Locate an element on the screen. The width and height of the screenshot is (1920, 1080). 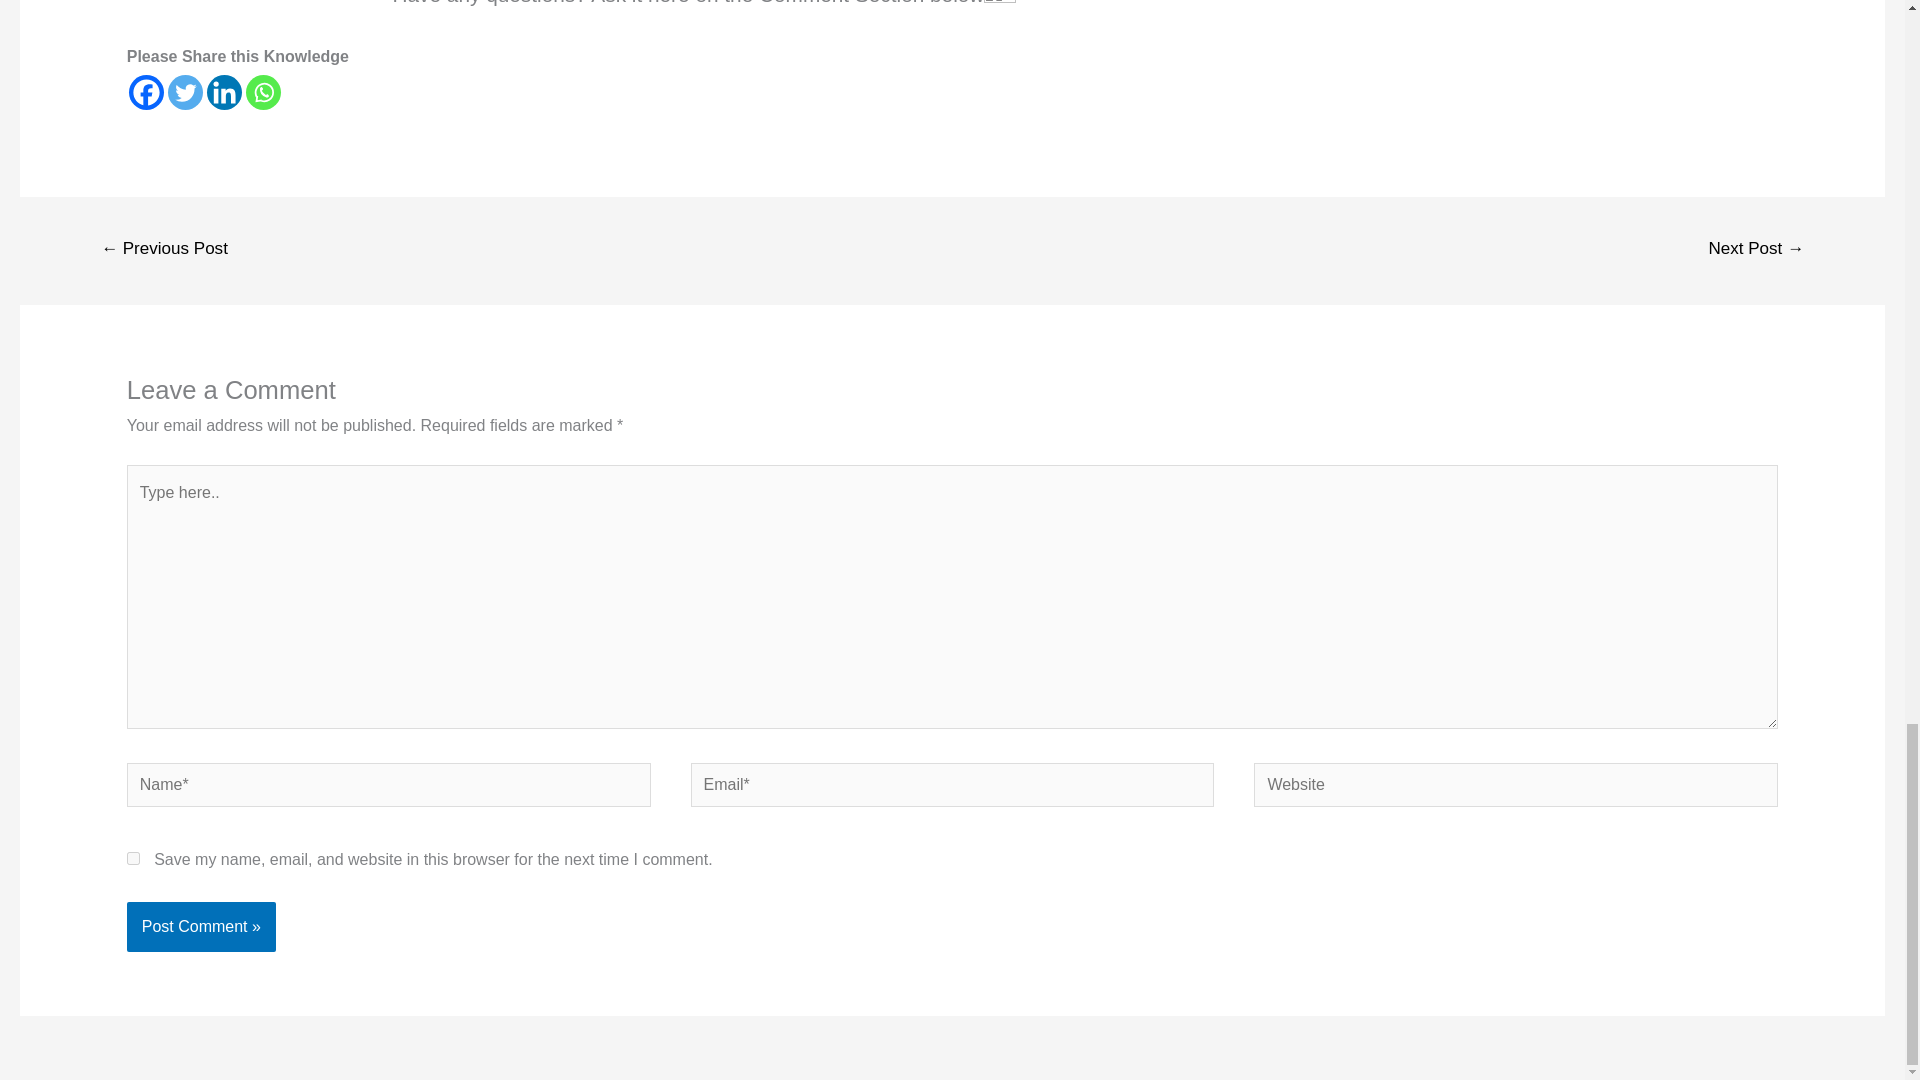
Facebook is located at coordinates (146, 92).